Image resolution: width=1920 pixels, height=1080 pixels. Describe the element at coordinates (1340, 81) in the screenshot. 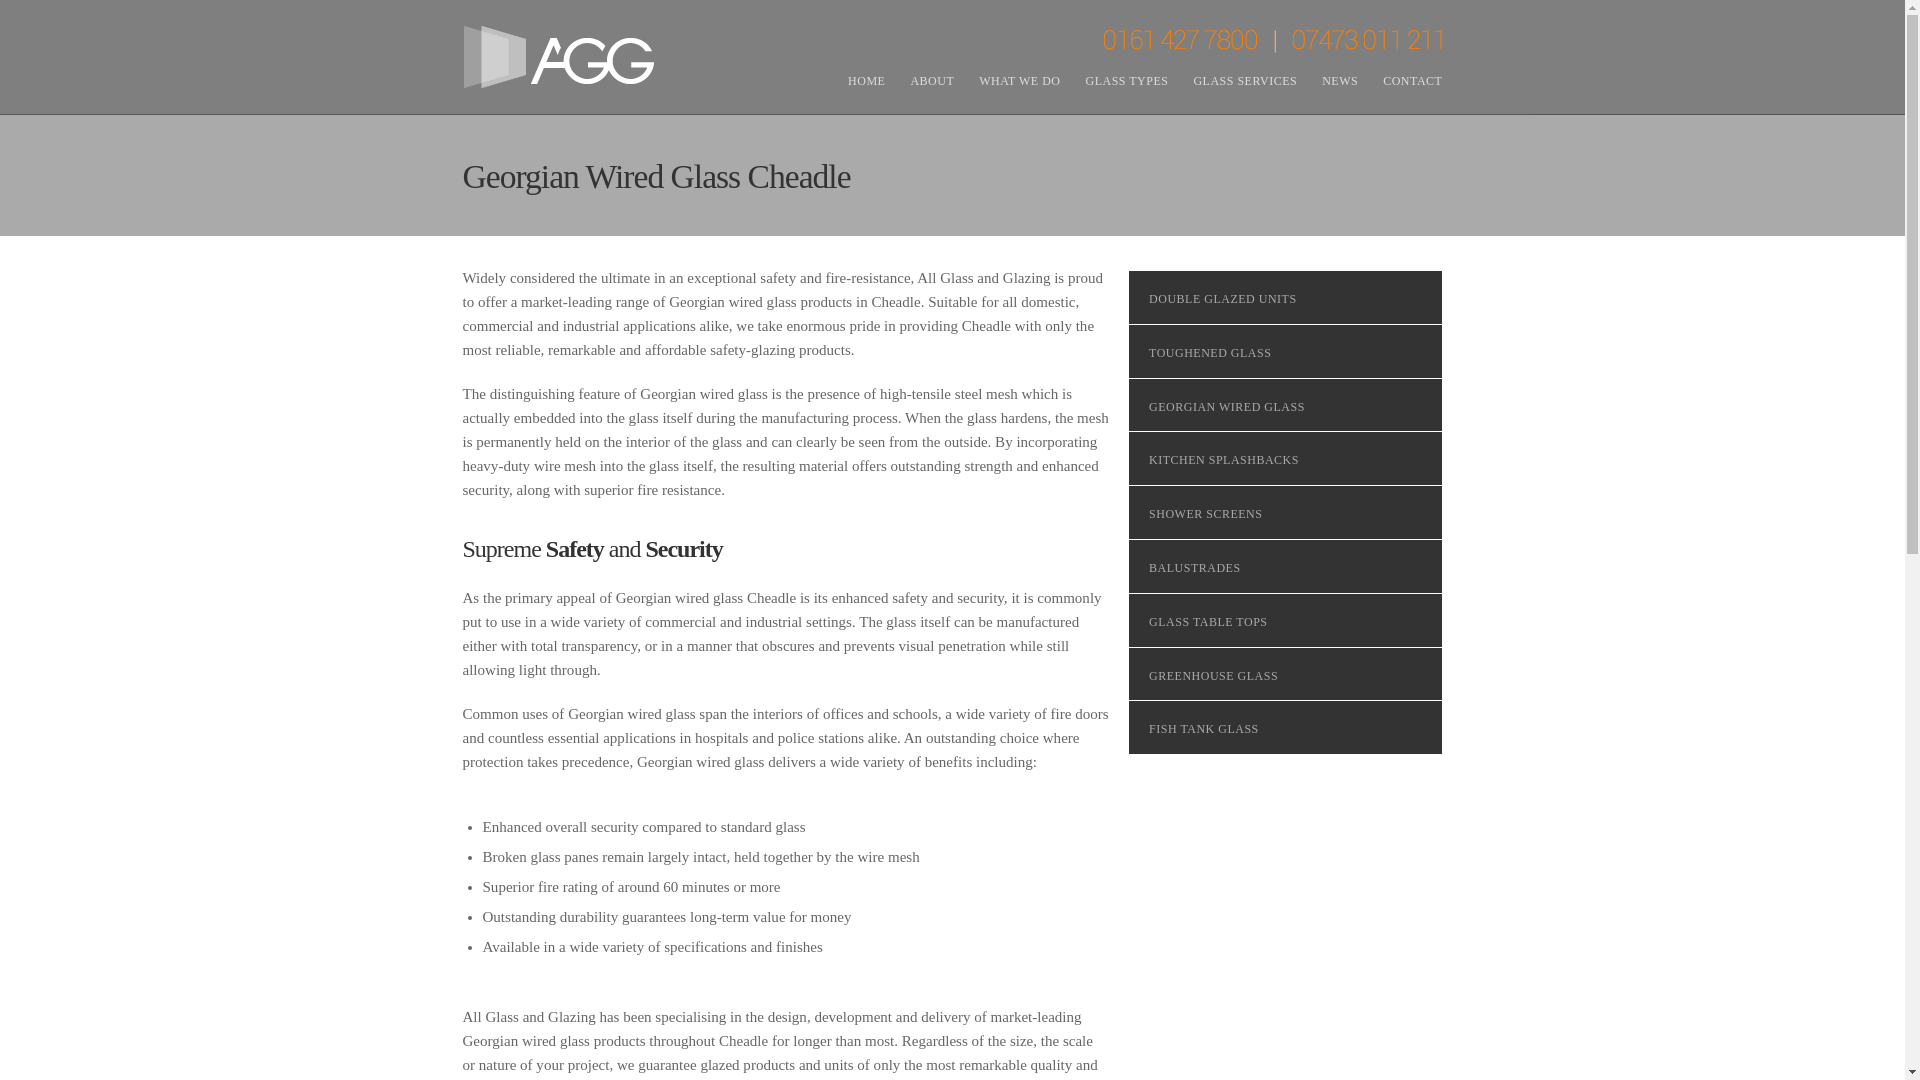

I see `NEWS` at that location.